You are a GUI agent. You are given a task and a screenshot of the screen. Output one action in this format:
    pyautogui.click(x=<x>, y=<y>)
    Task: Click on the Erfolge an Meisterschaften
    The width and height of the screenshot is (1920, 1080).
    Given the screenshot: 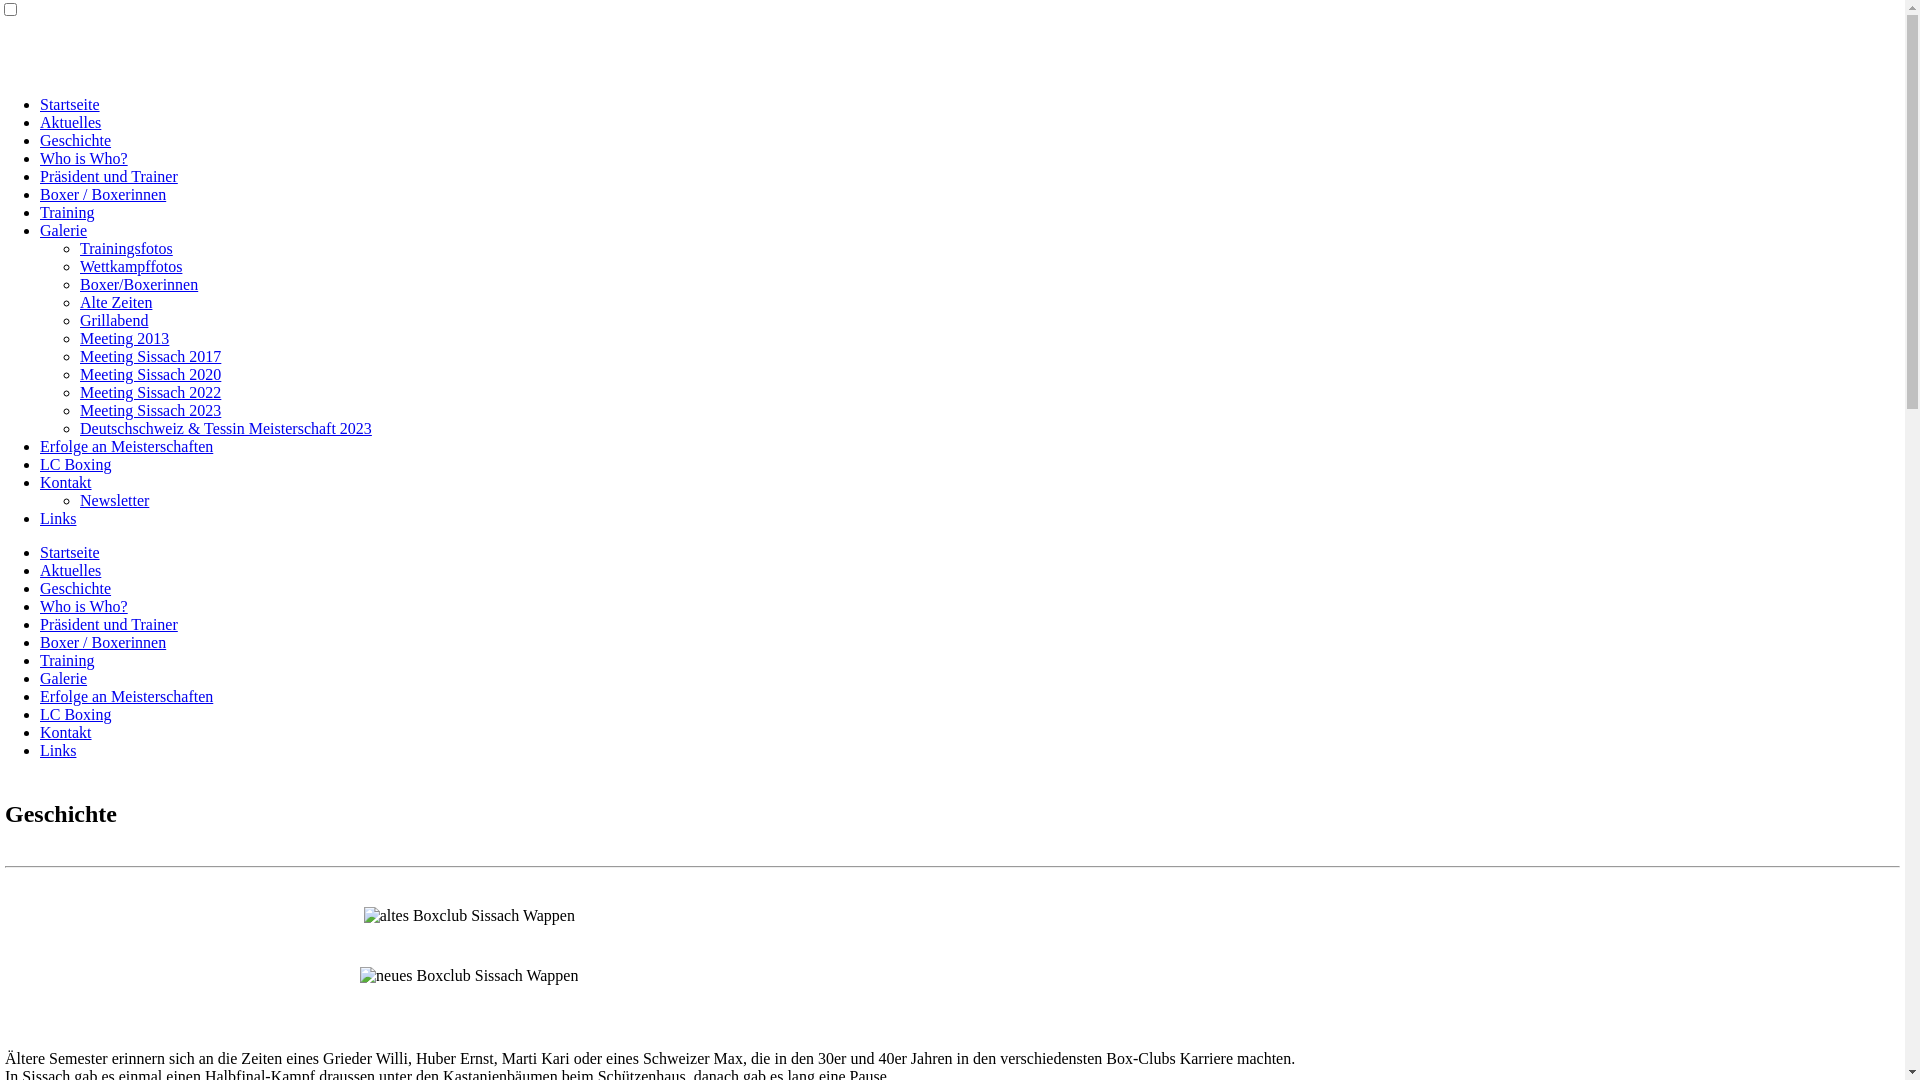 What is the action you would take?
    pyautogui.click(x=126, y=696)
    